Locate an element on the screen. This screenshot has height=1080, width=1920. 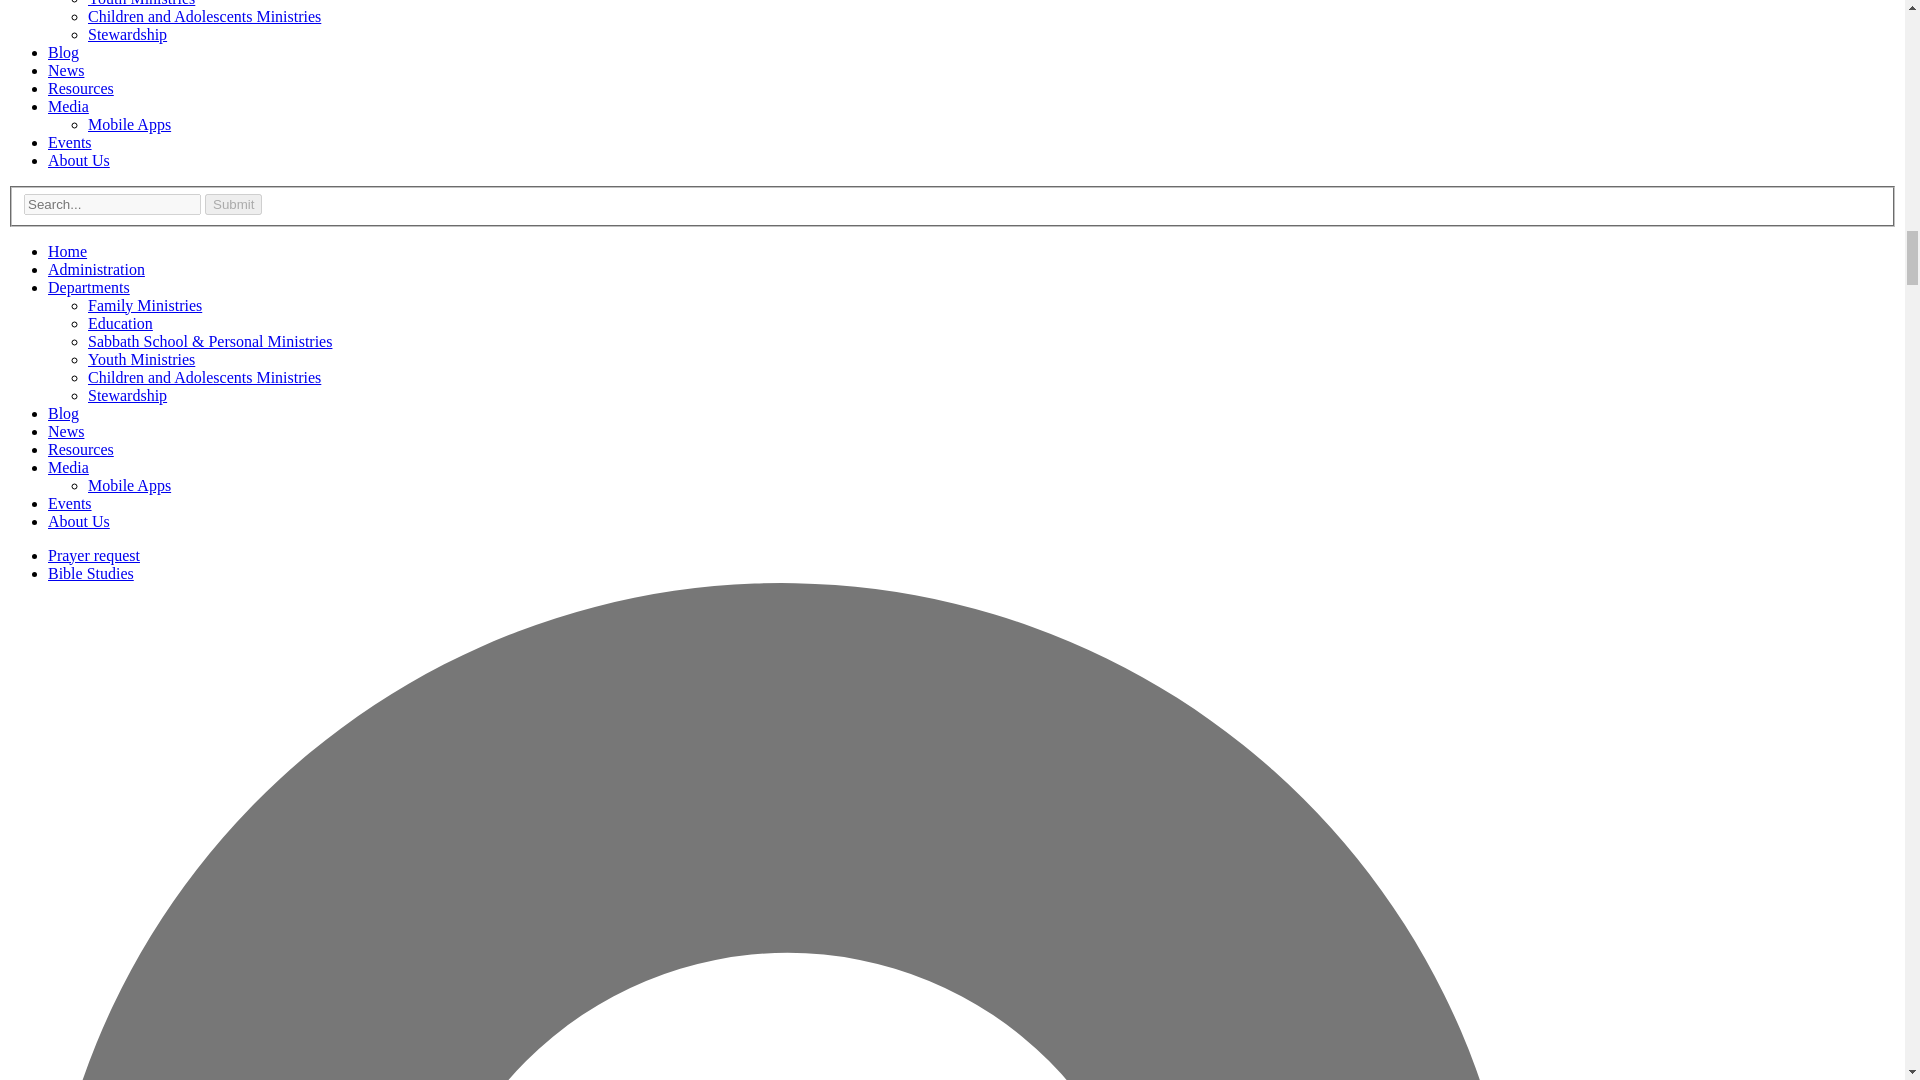
About Us is located at coordinates (78, 522).